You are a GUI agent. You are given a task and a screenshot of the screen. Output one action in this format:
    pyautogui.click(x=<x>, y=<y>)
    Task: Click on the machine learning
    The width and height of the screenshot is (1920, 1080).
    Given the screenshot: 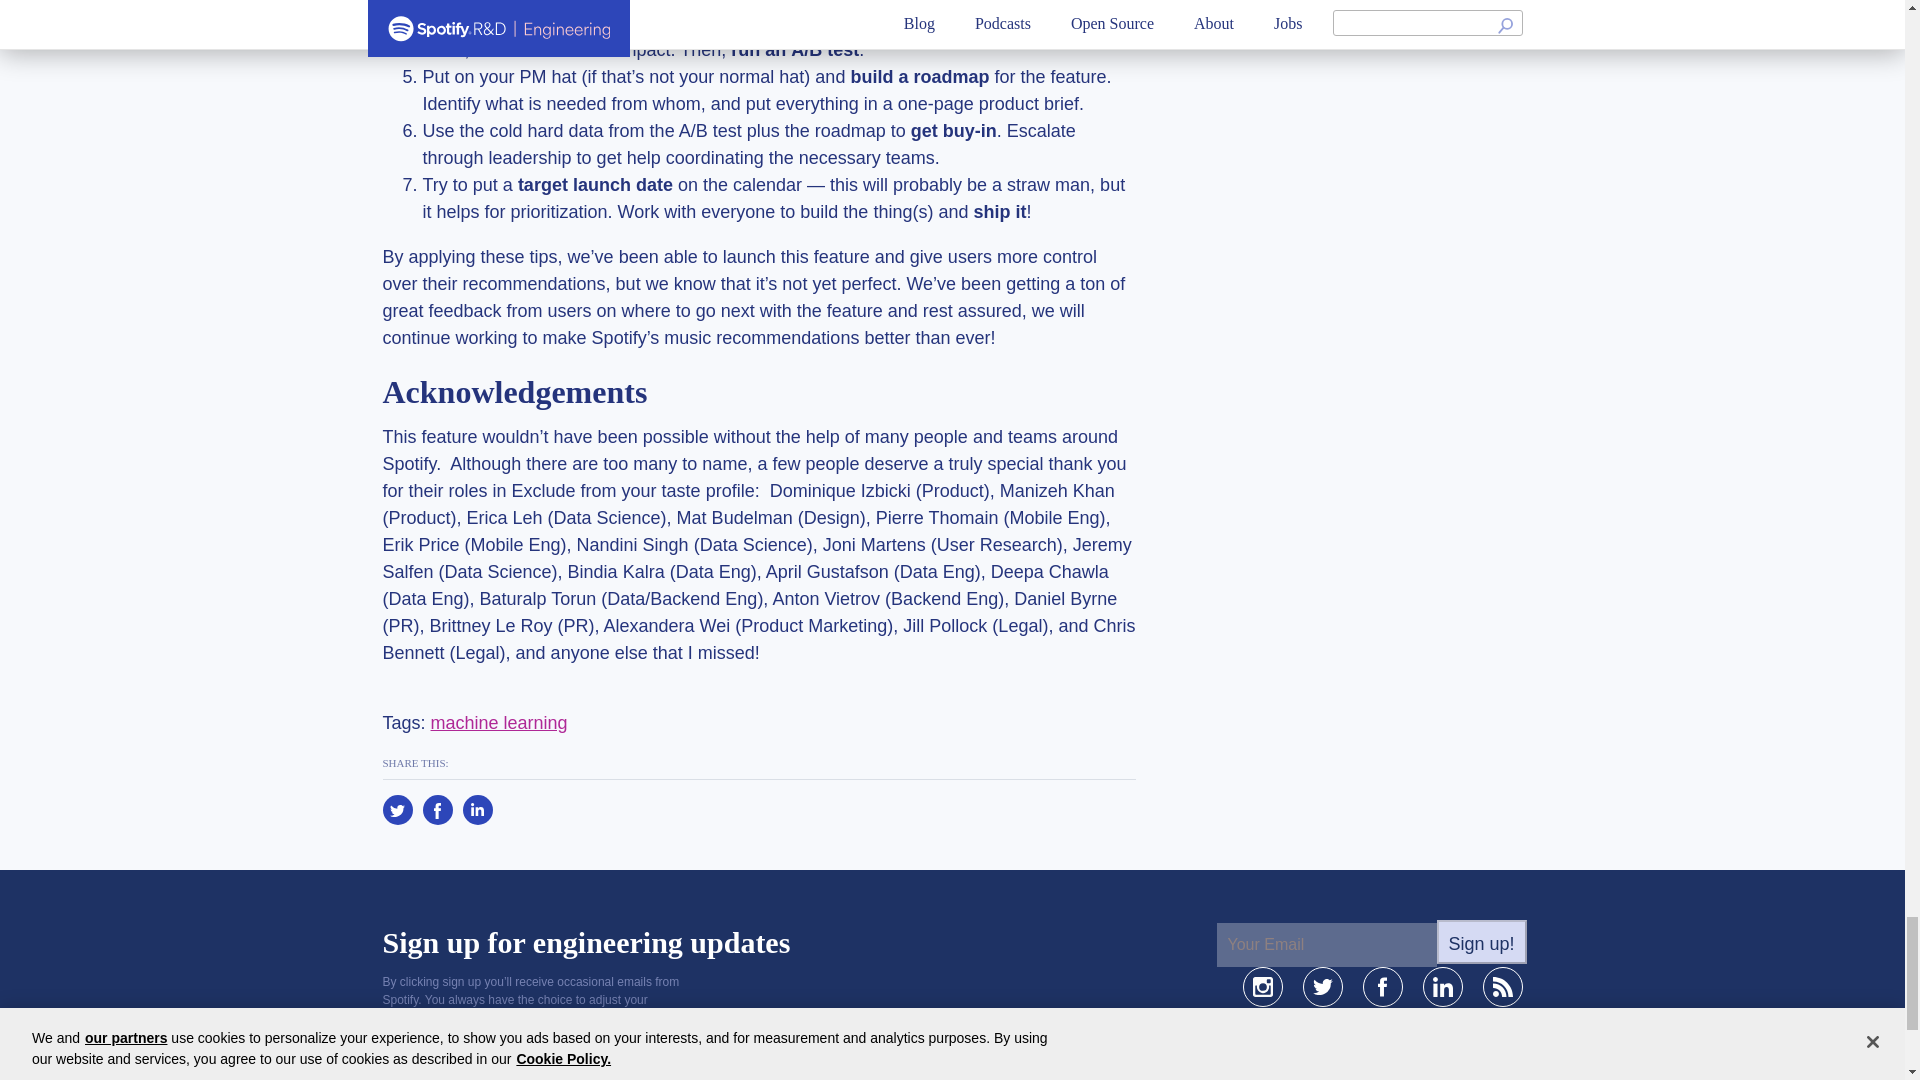 What is the action you would take?
    pyautogui.click(x=499, y=722)
    